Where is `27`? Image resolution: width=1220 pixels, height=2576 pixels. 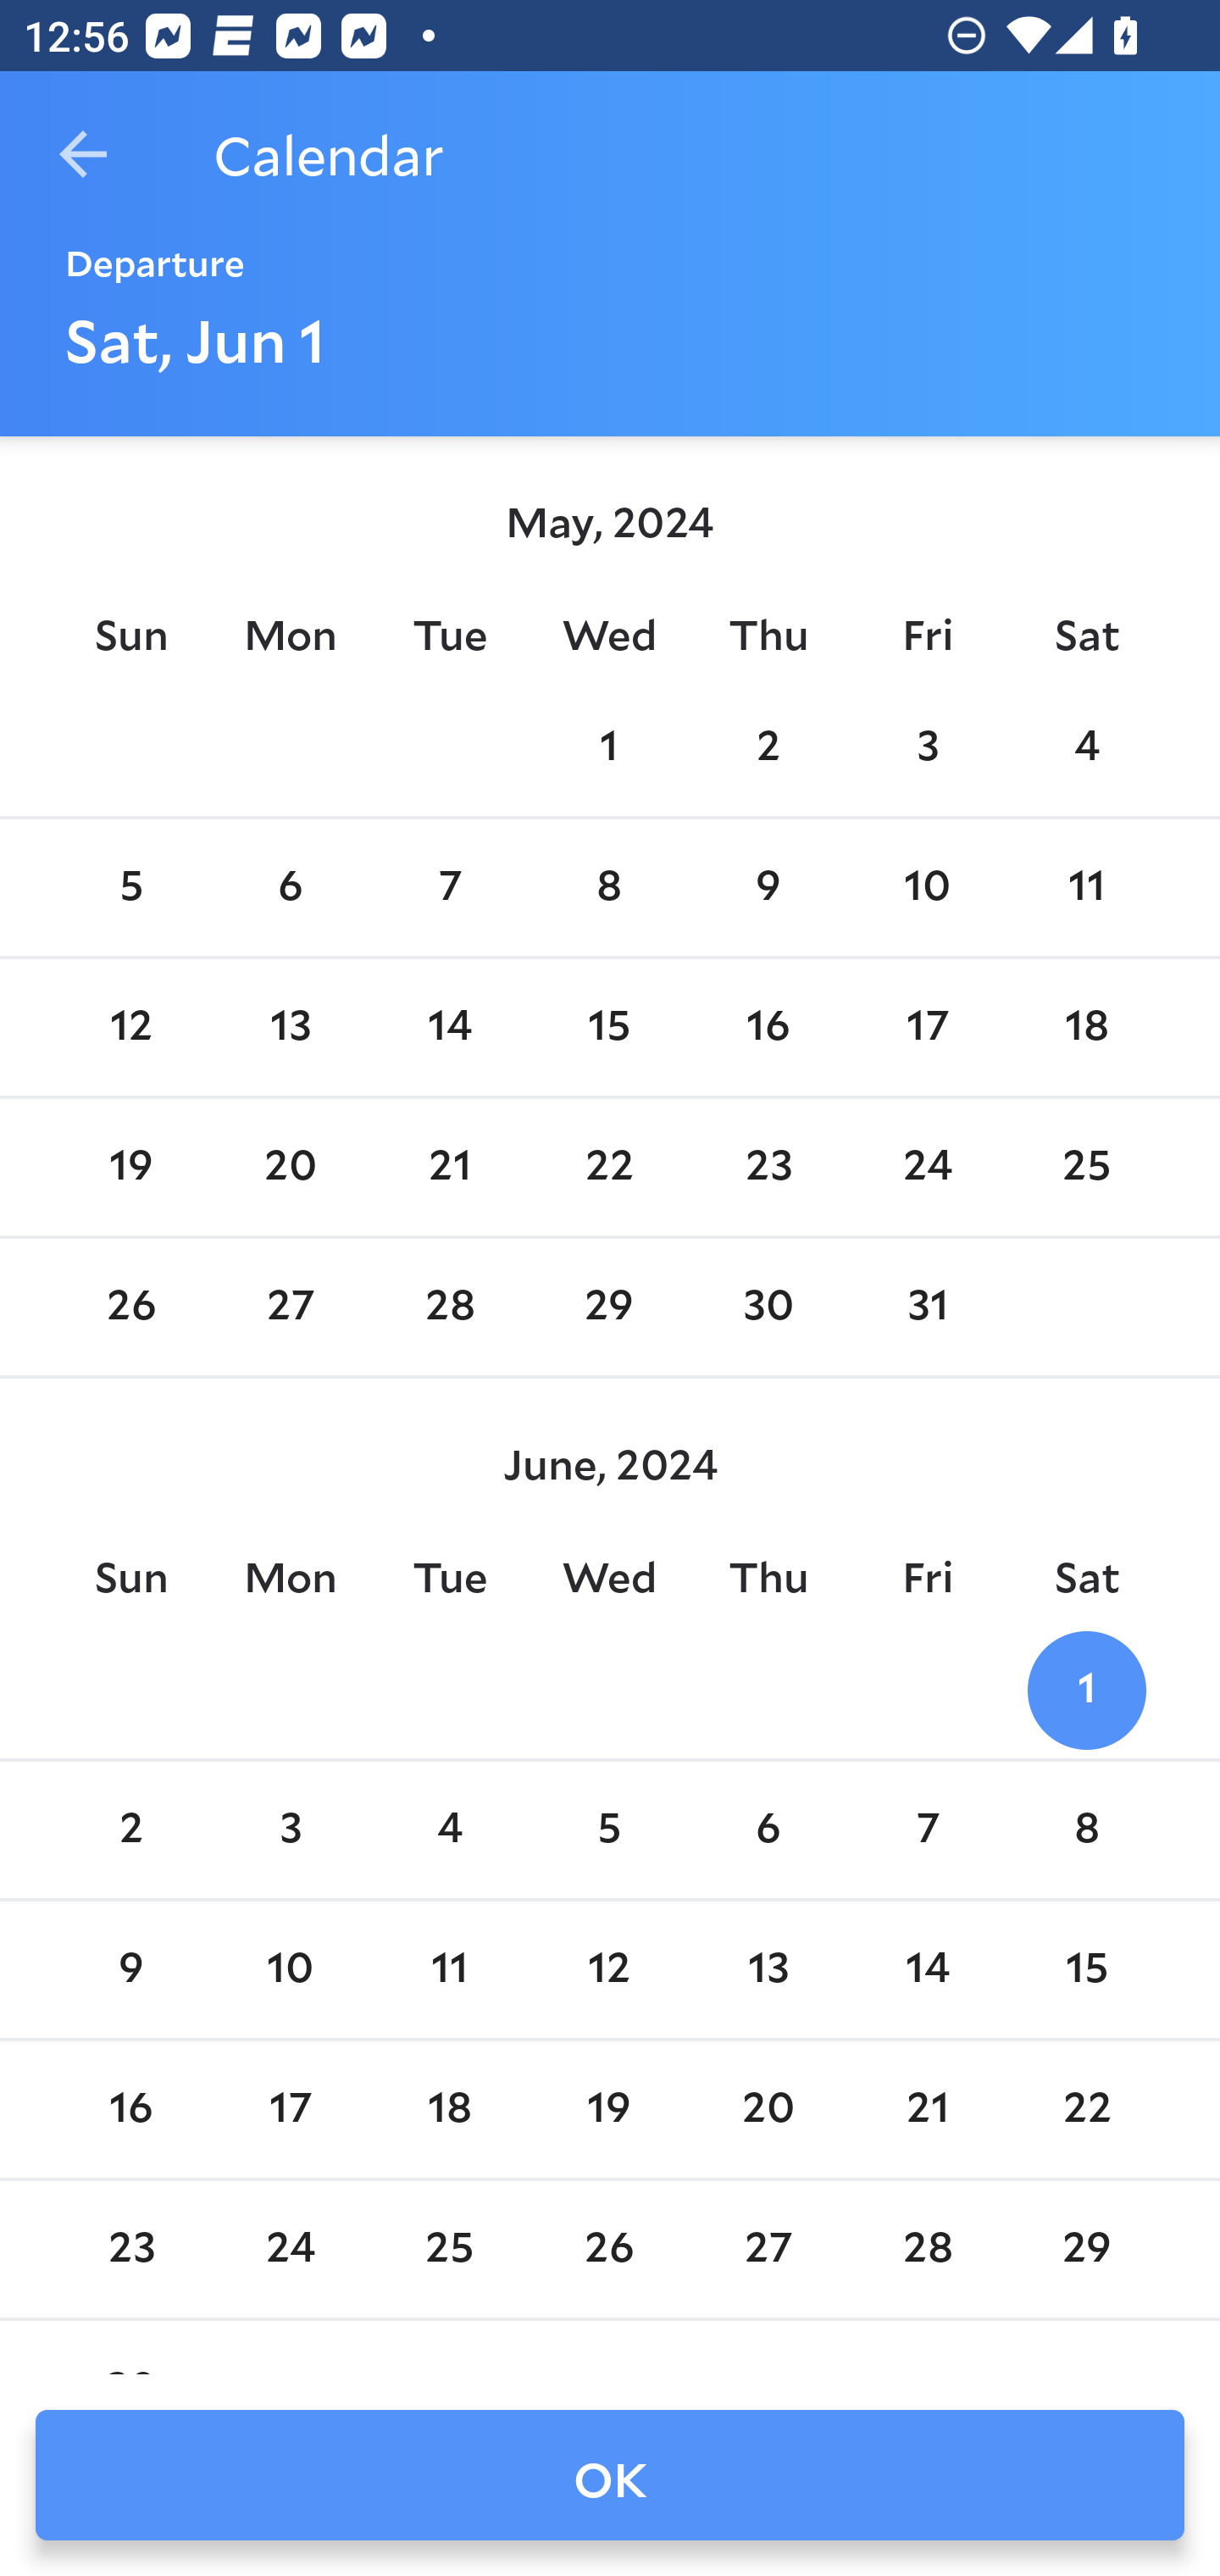
27 is located at coordinates (768, 2249).